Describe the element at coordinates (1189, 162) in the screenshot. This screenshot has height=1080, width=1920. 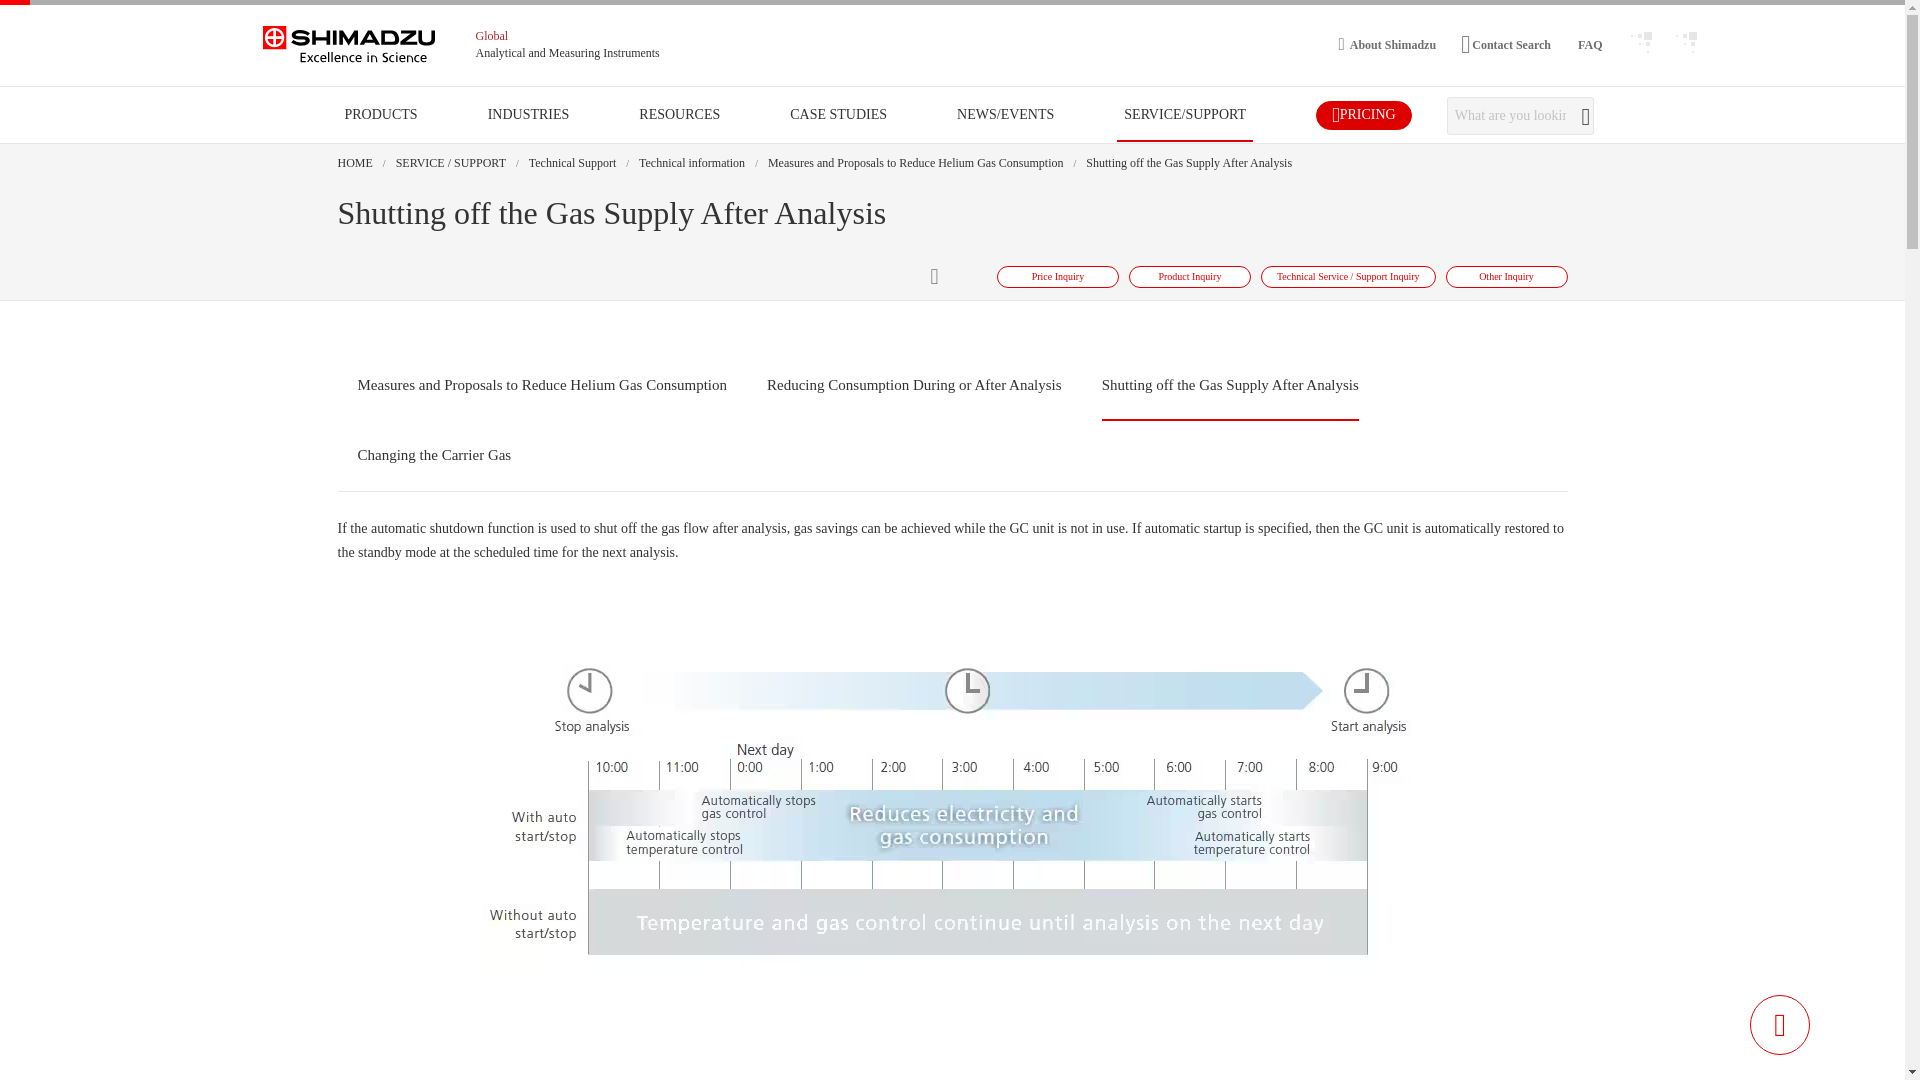
I see `Shutting off the Gas Supply After Analysis` at that location.